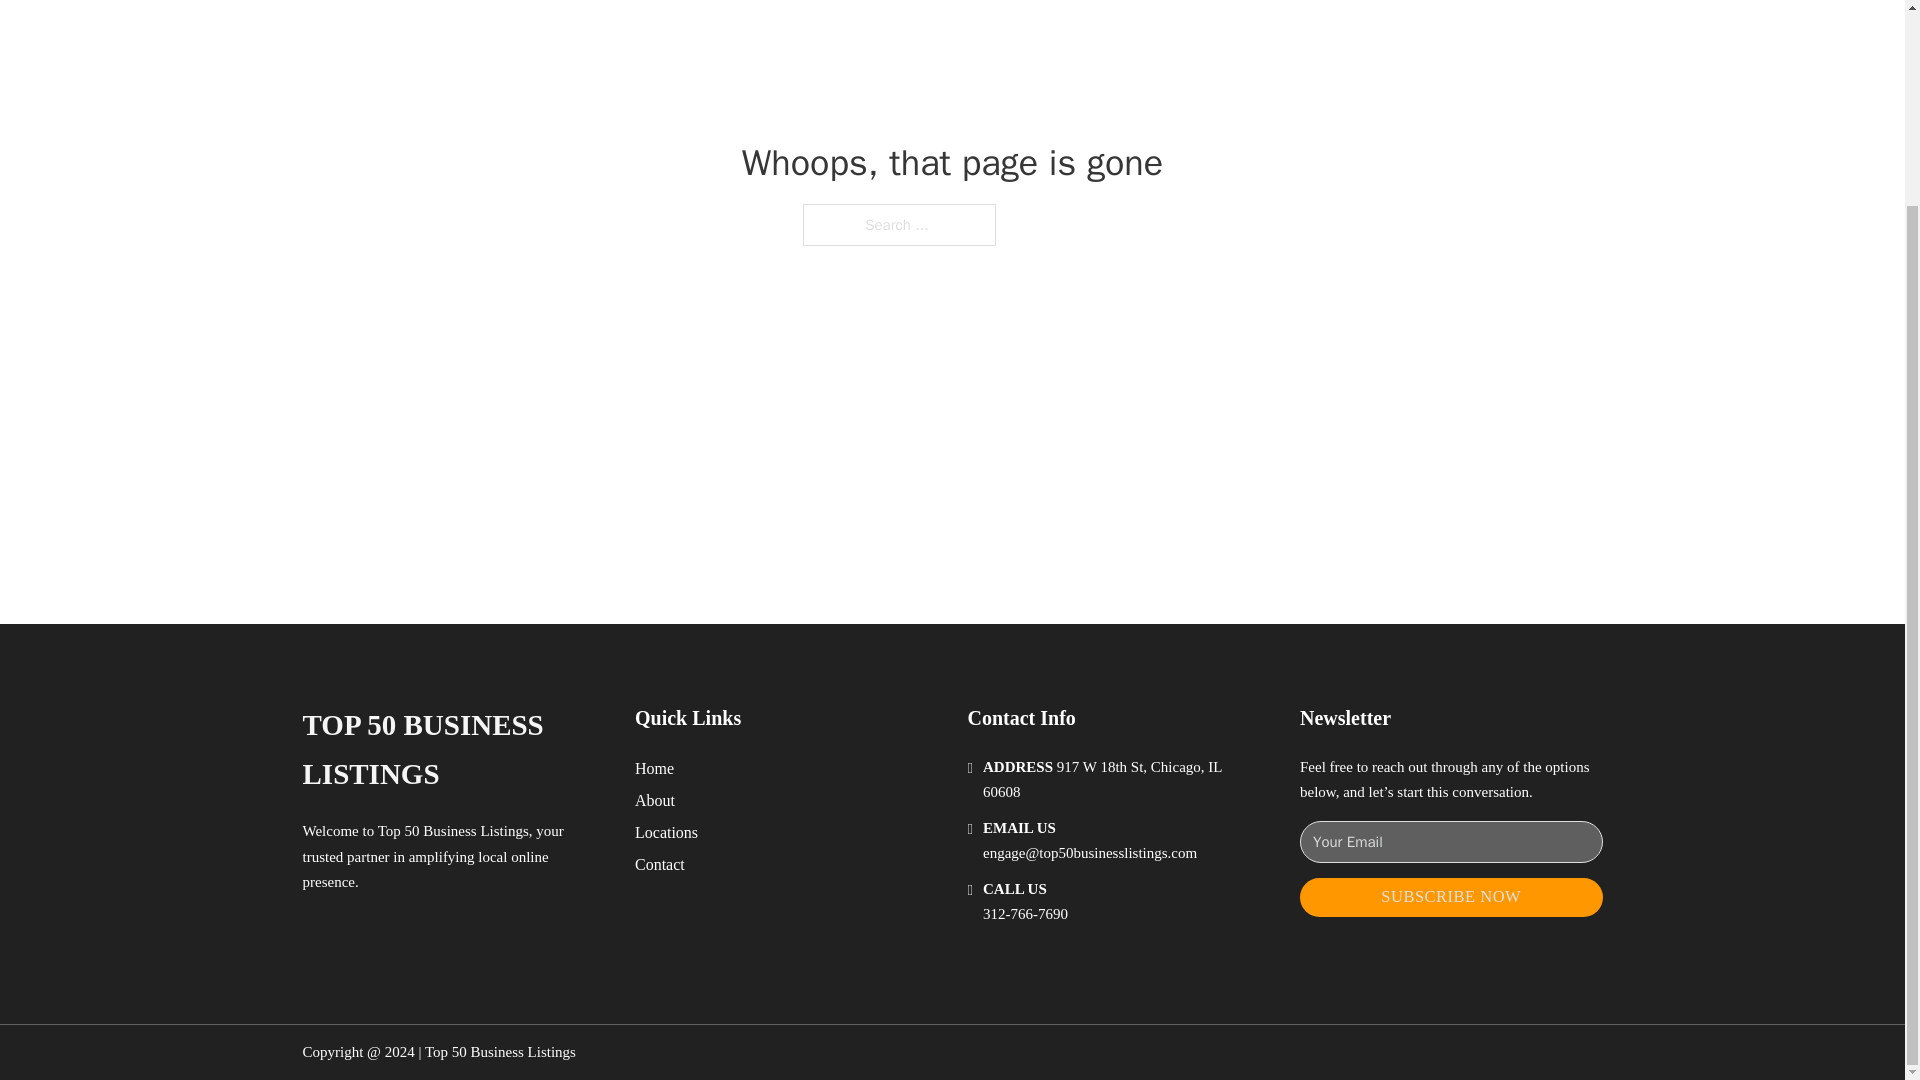  Describe the element at coordinates (1025, 914) in the screenshot. I see `312-766-7690` at that location.